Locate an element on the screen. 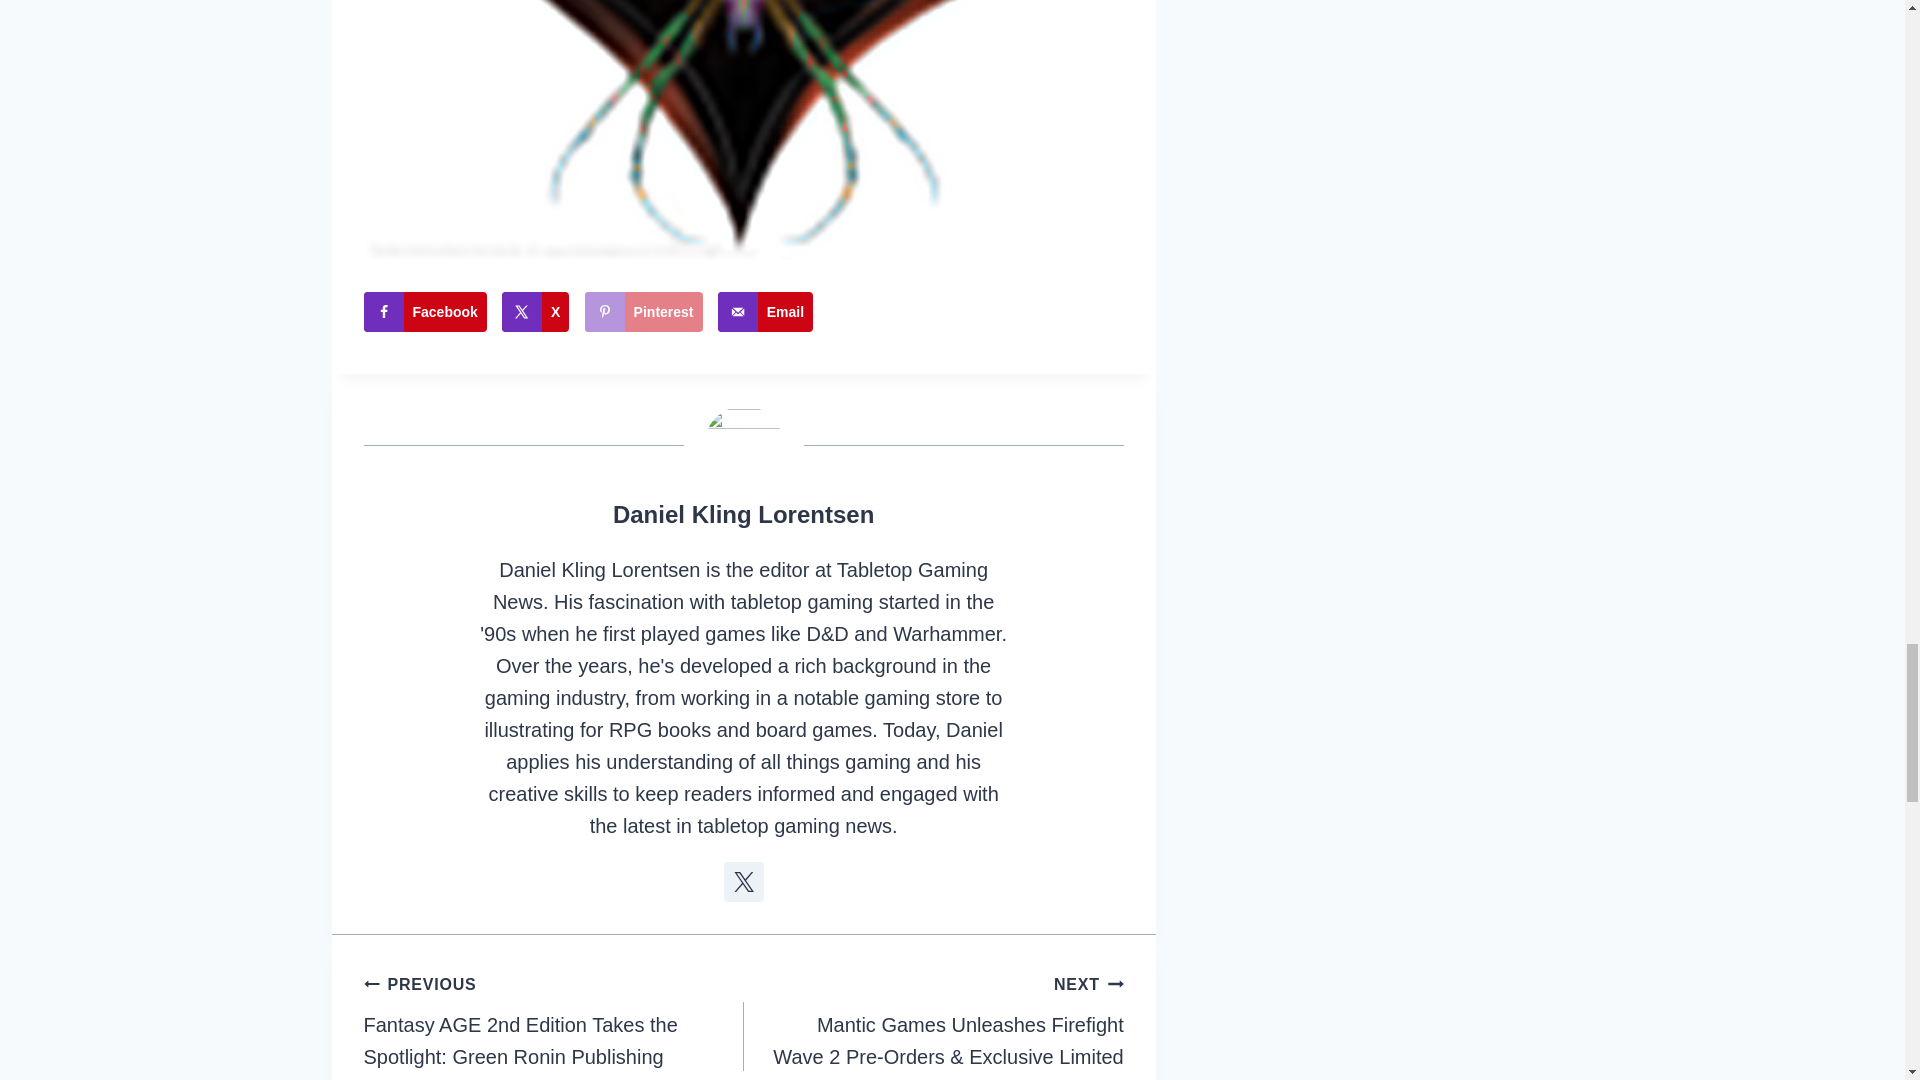 Image resolution: width=1920 pixels, height=1080 pixels. Share on Facebook is located at coordinates (426, 311).